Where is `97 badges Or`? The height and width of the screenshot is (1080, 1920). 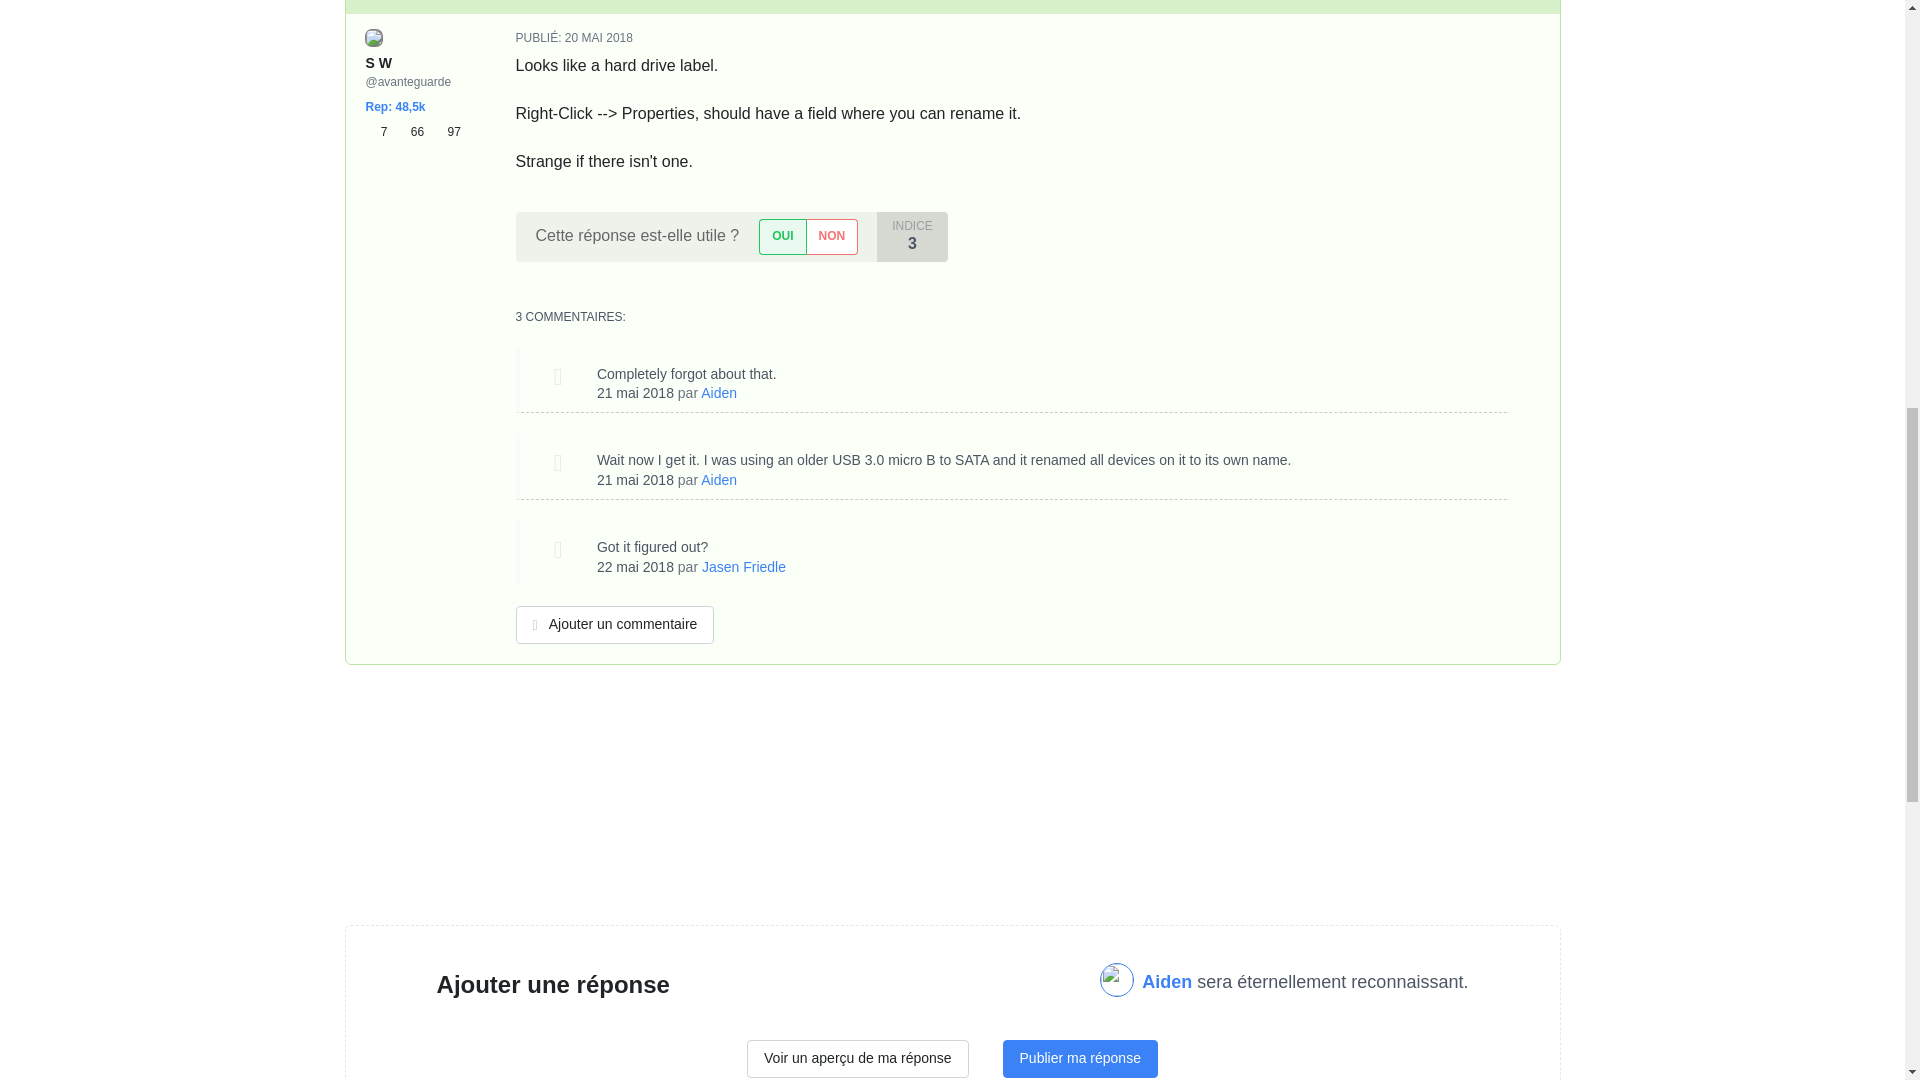 97 badges Or is located at coordinates (446, 132).